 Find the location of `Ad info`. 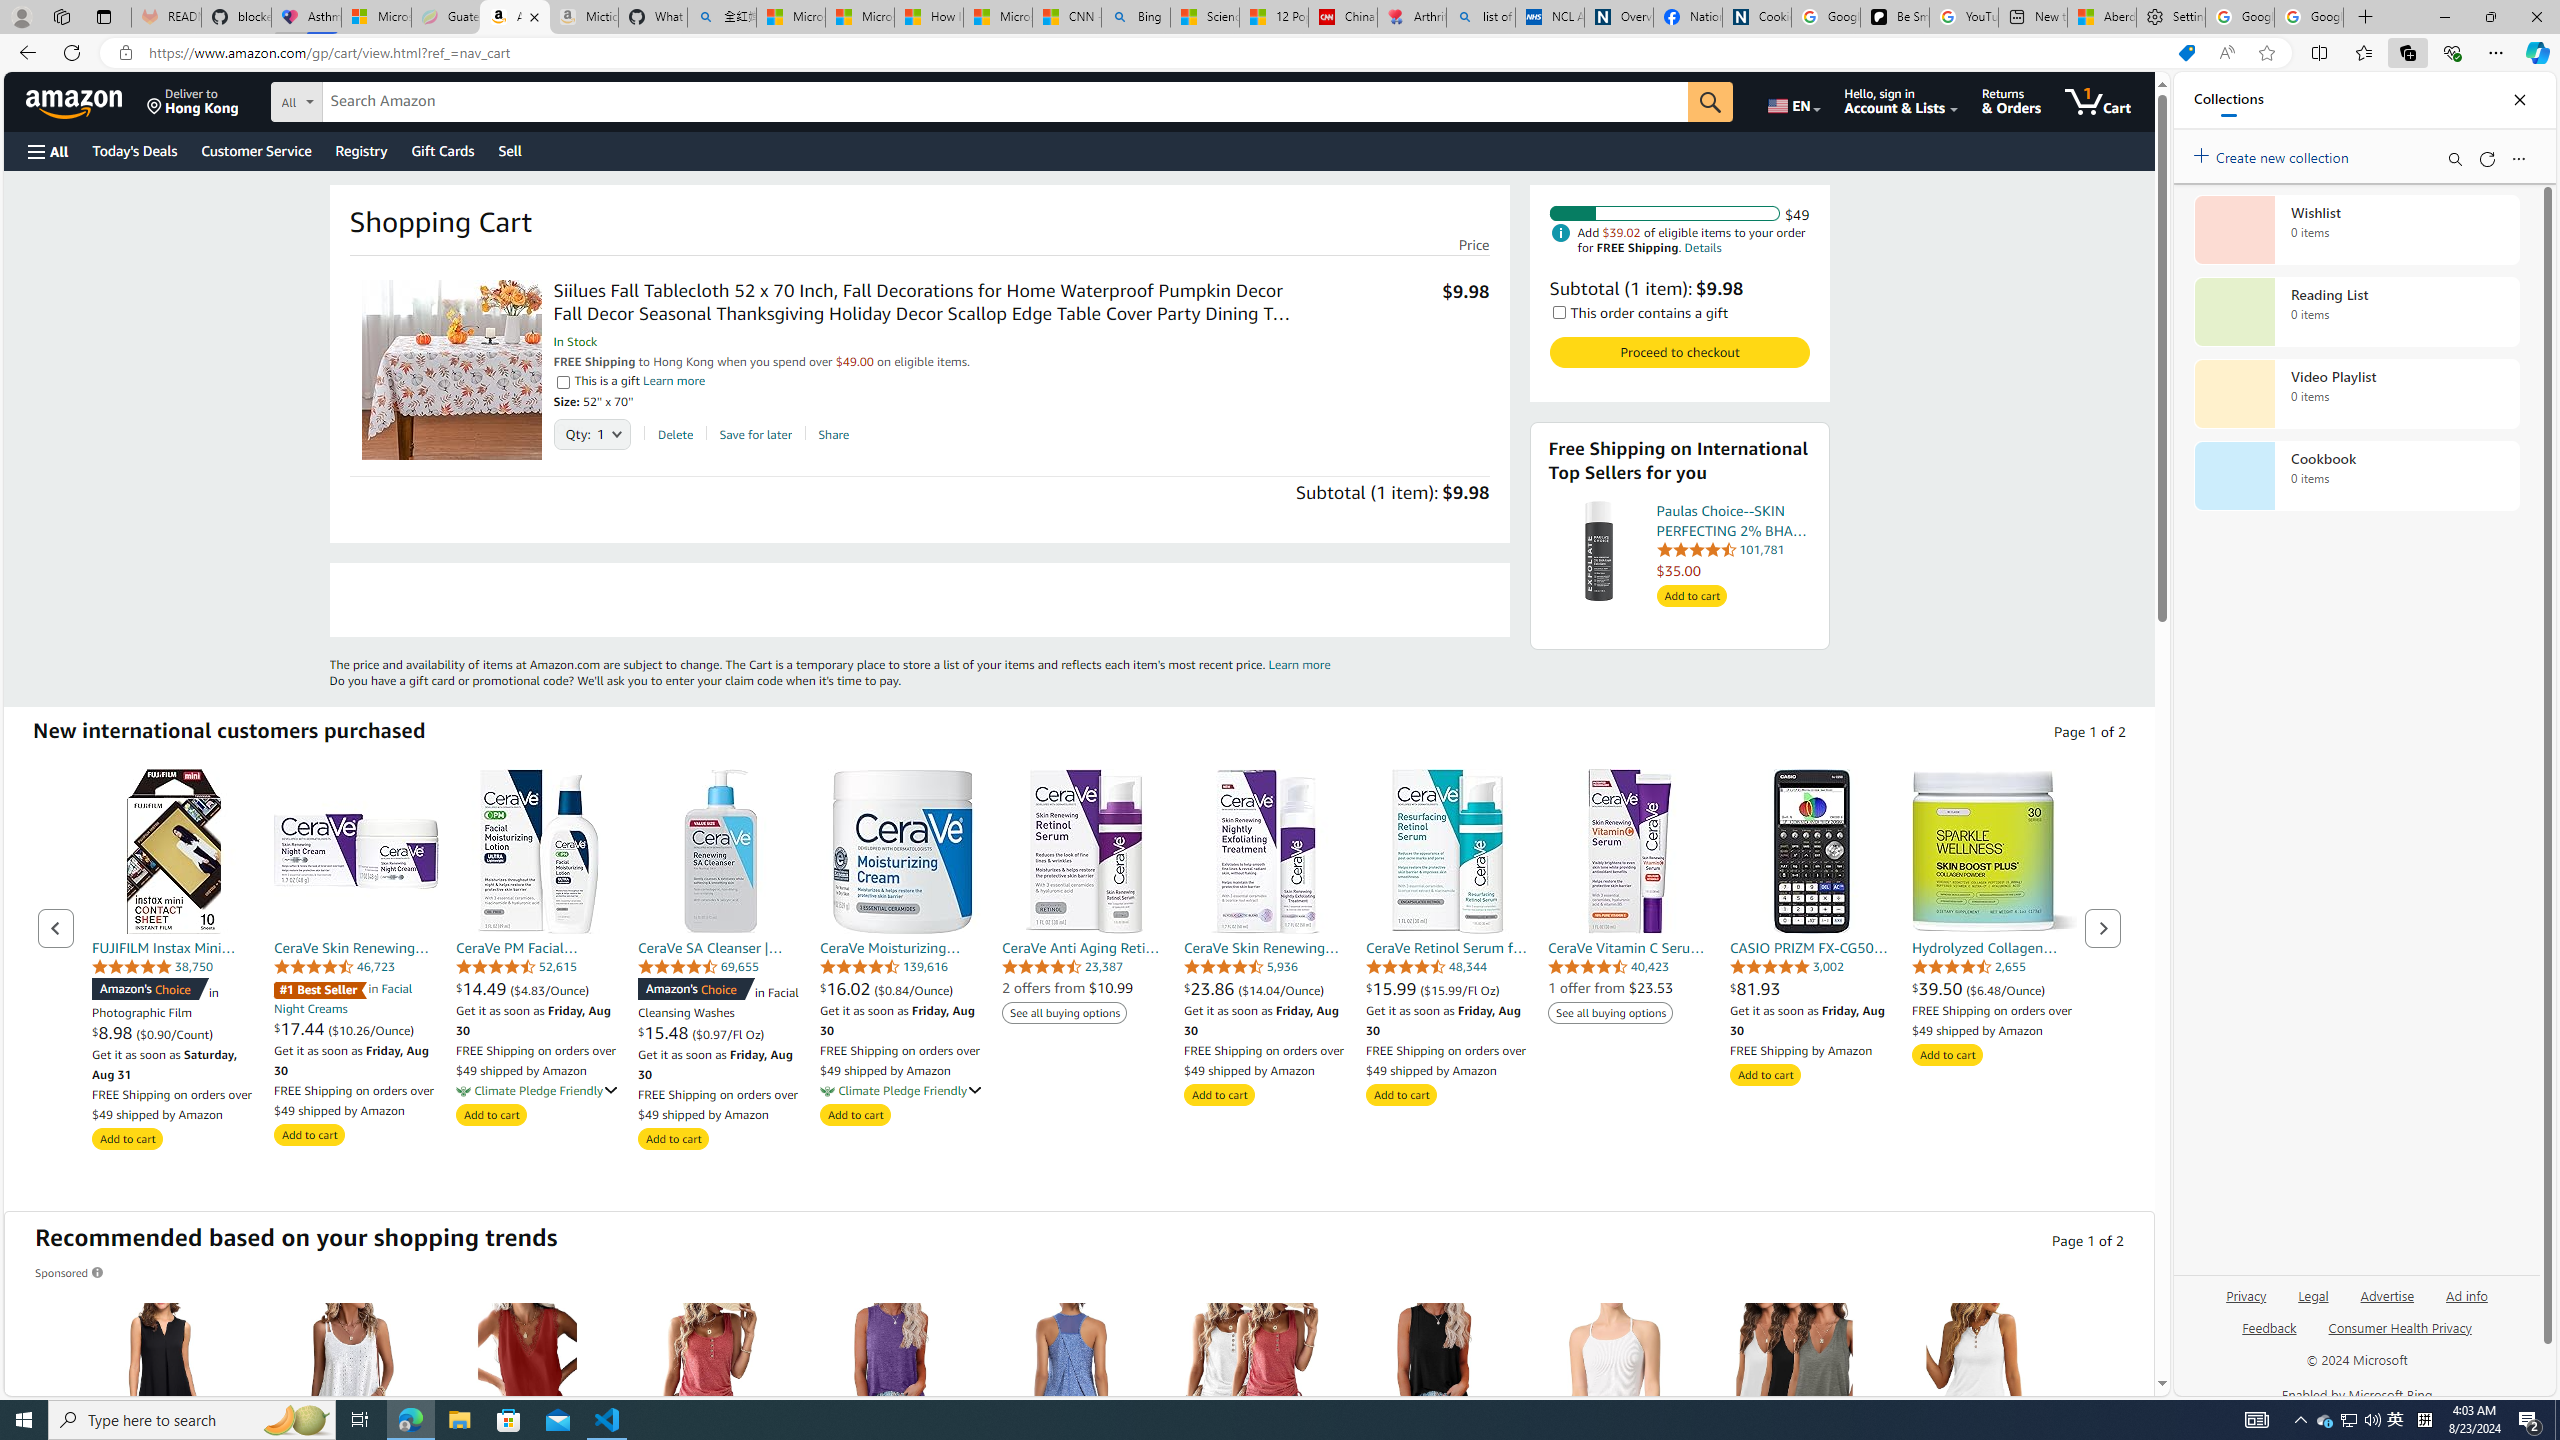

Ad info is located at coordinates (2466, 1304).